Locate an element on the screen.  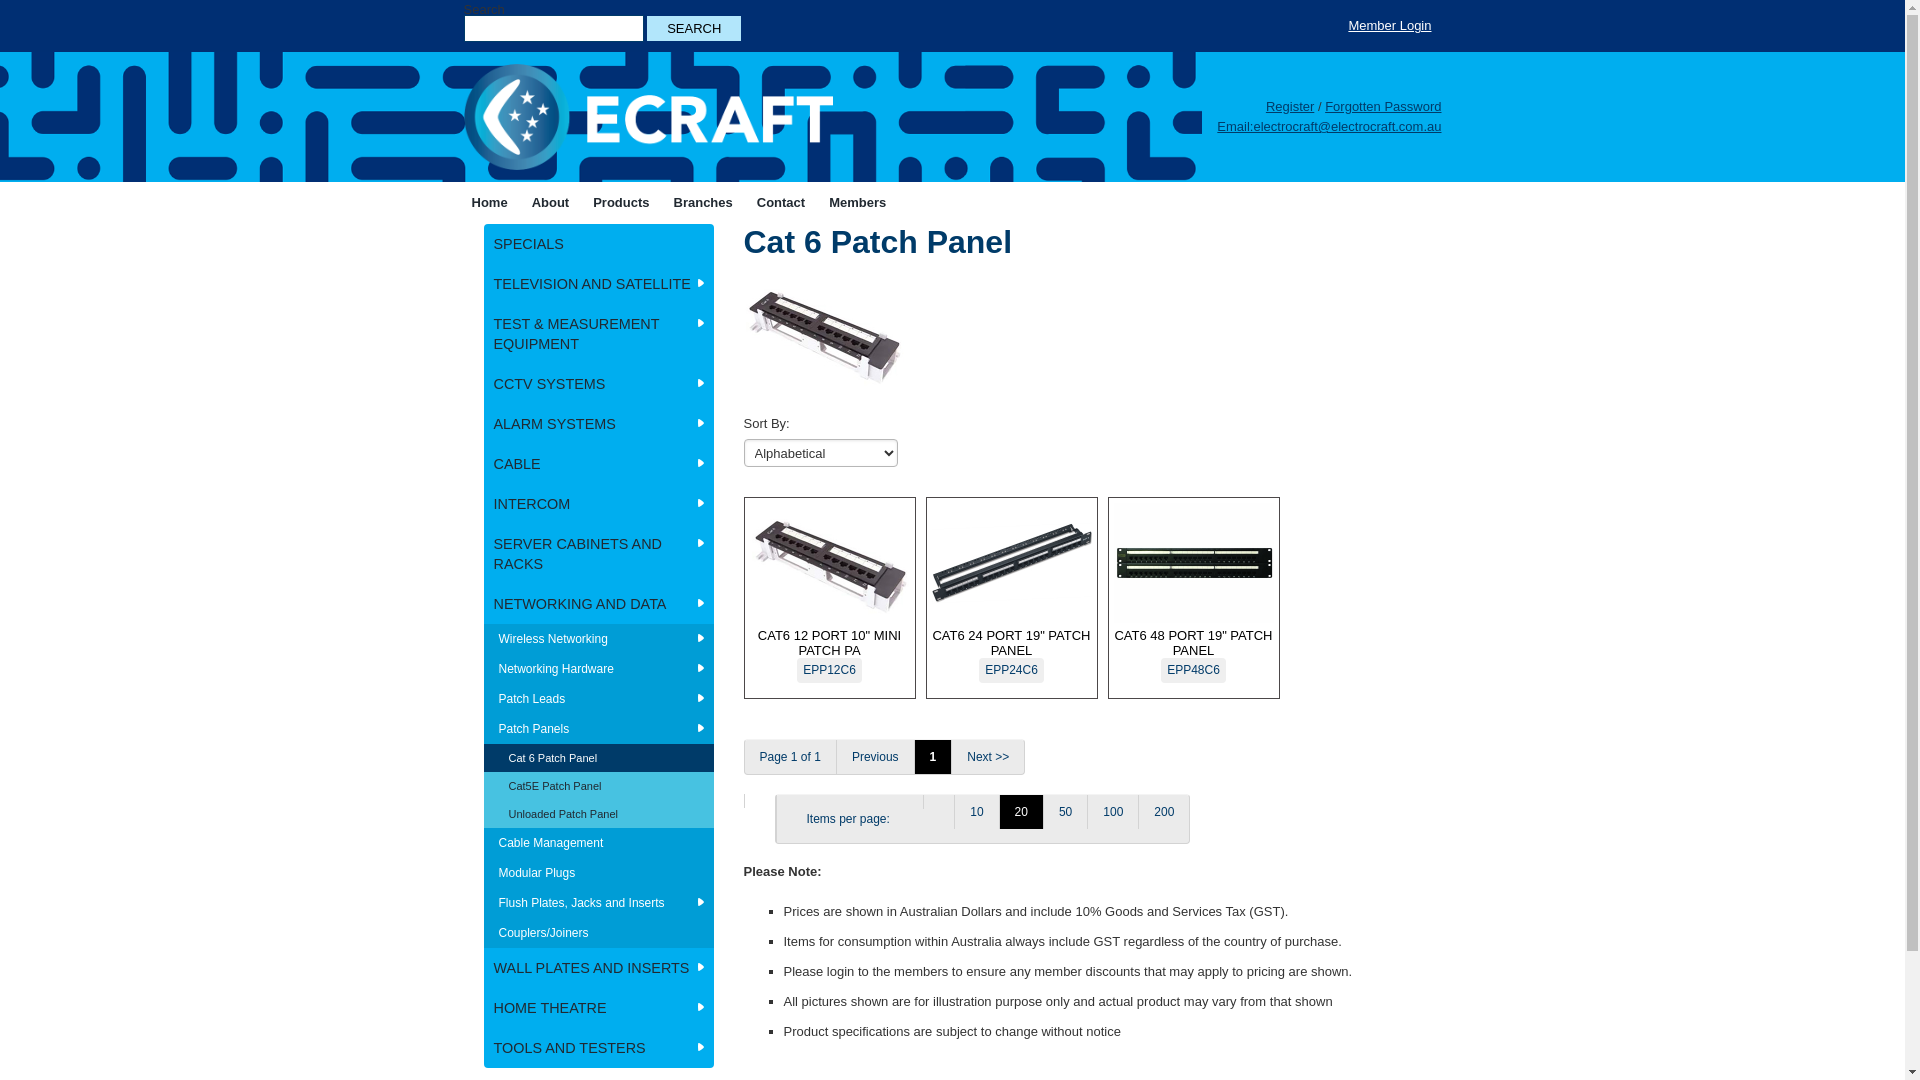
cat6 48 port 19 patch panel is located at coordinates (1194, 563).